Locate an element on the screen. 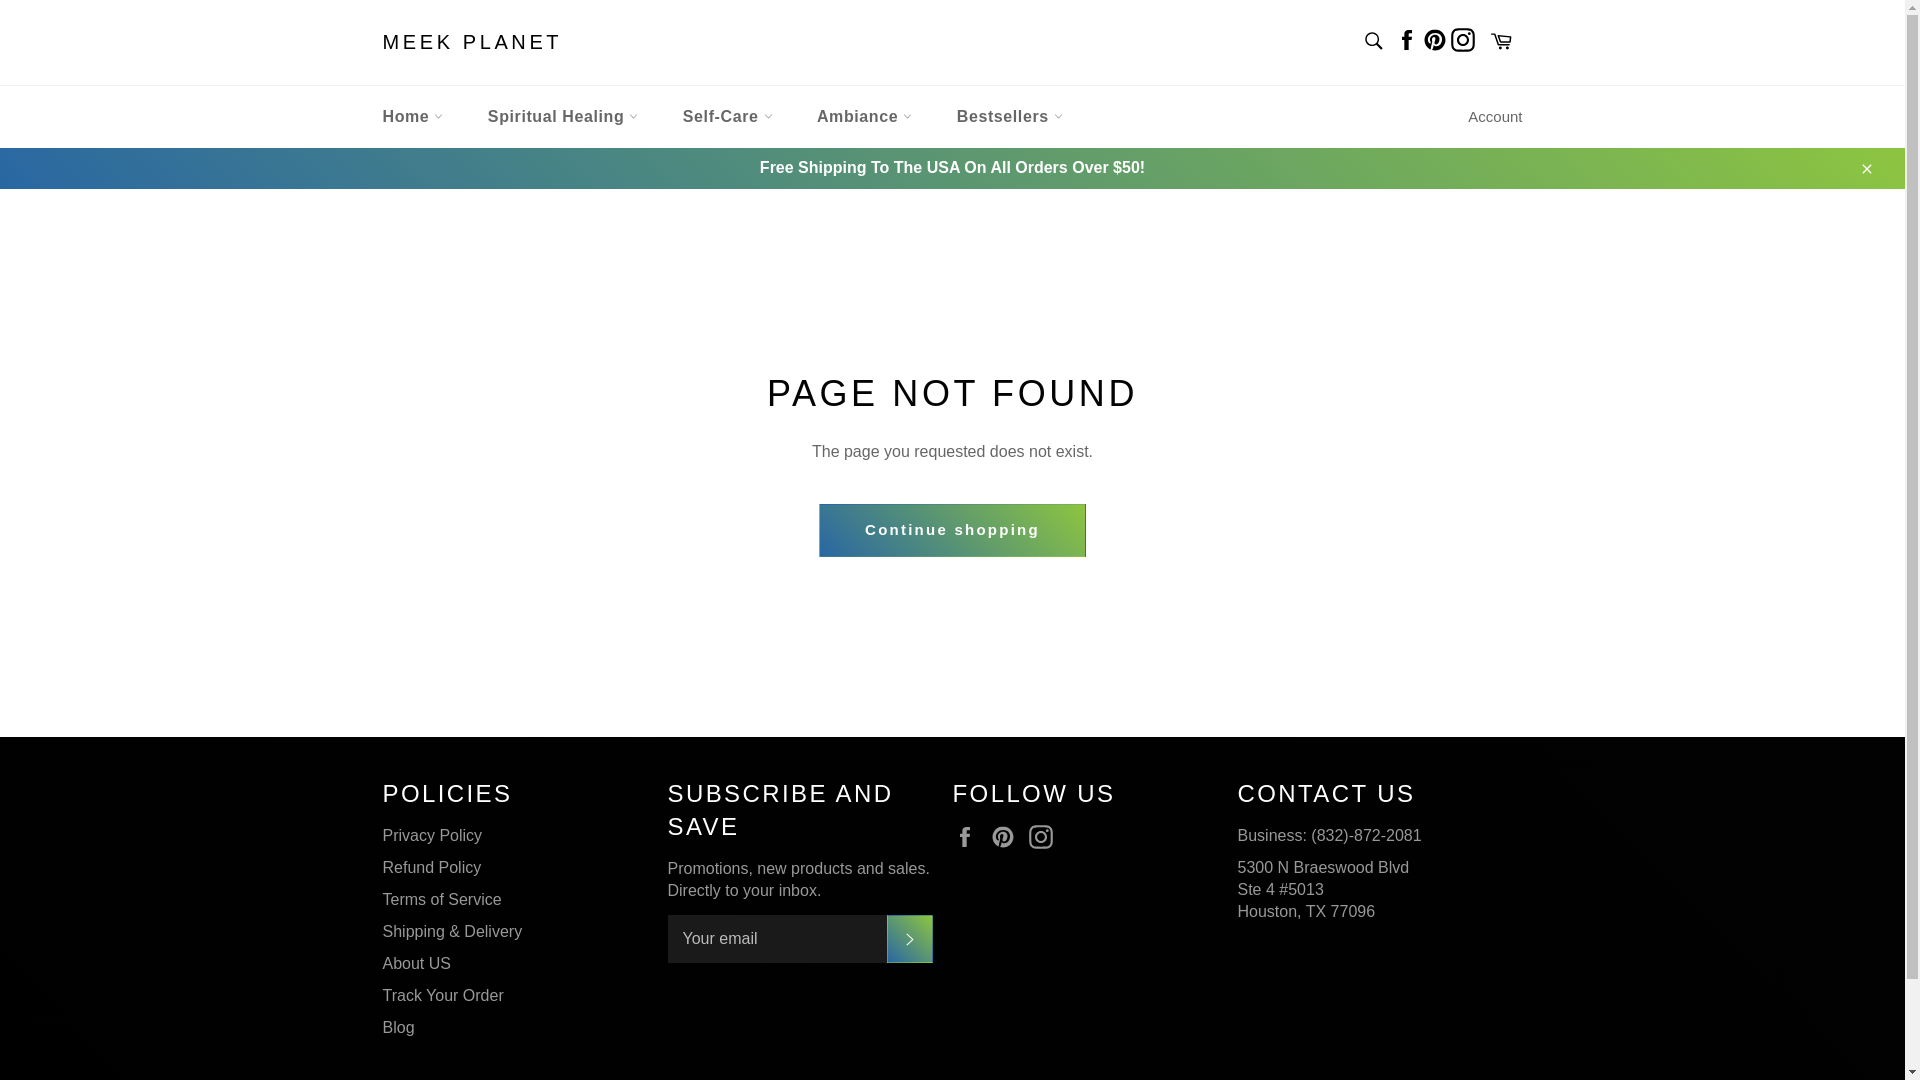 The width and height of the screenshot is (1920, 1080). Instagram is located at coordinates (1462, 38).